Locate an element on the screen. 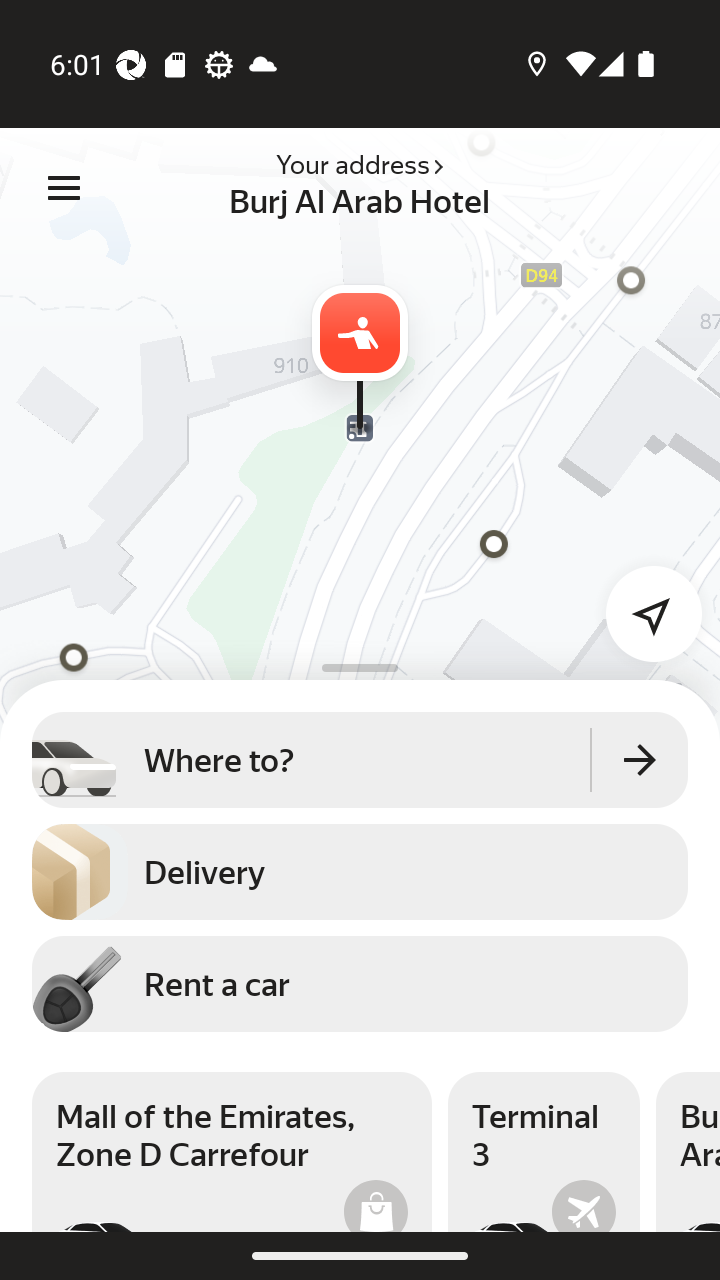 This screenshot has width=720, height=1280. Where to? Where to? To the choice of address is located at coordinates (360, 759).